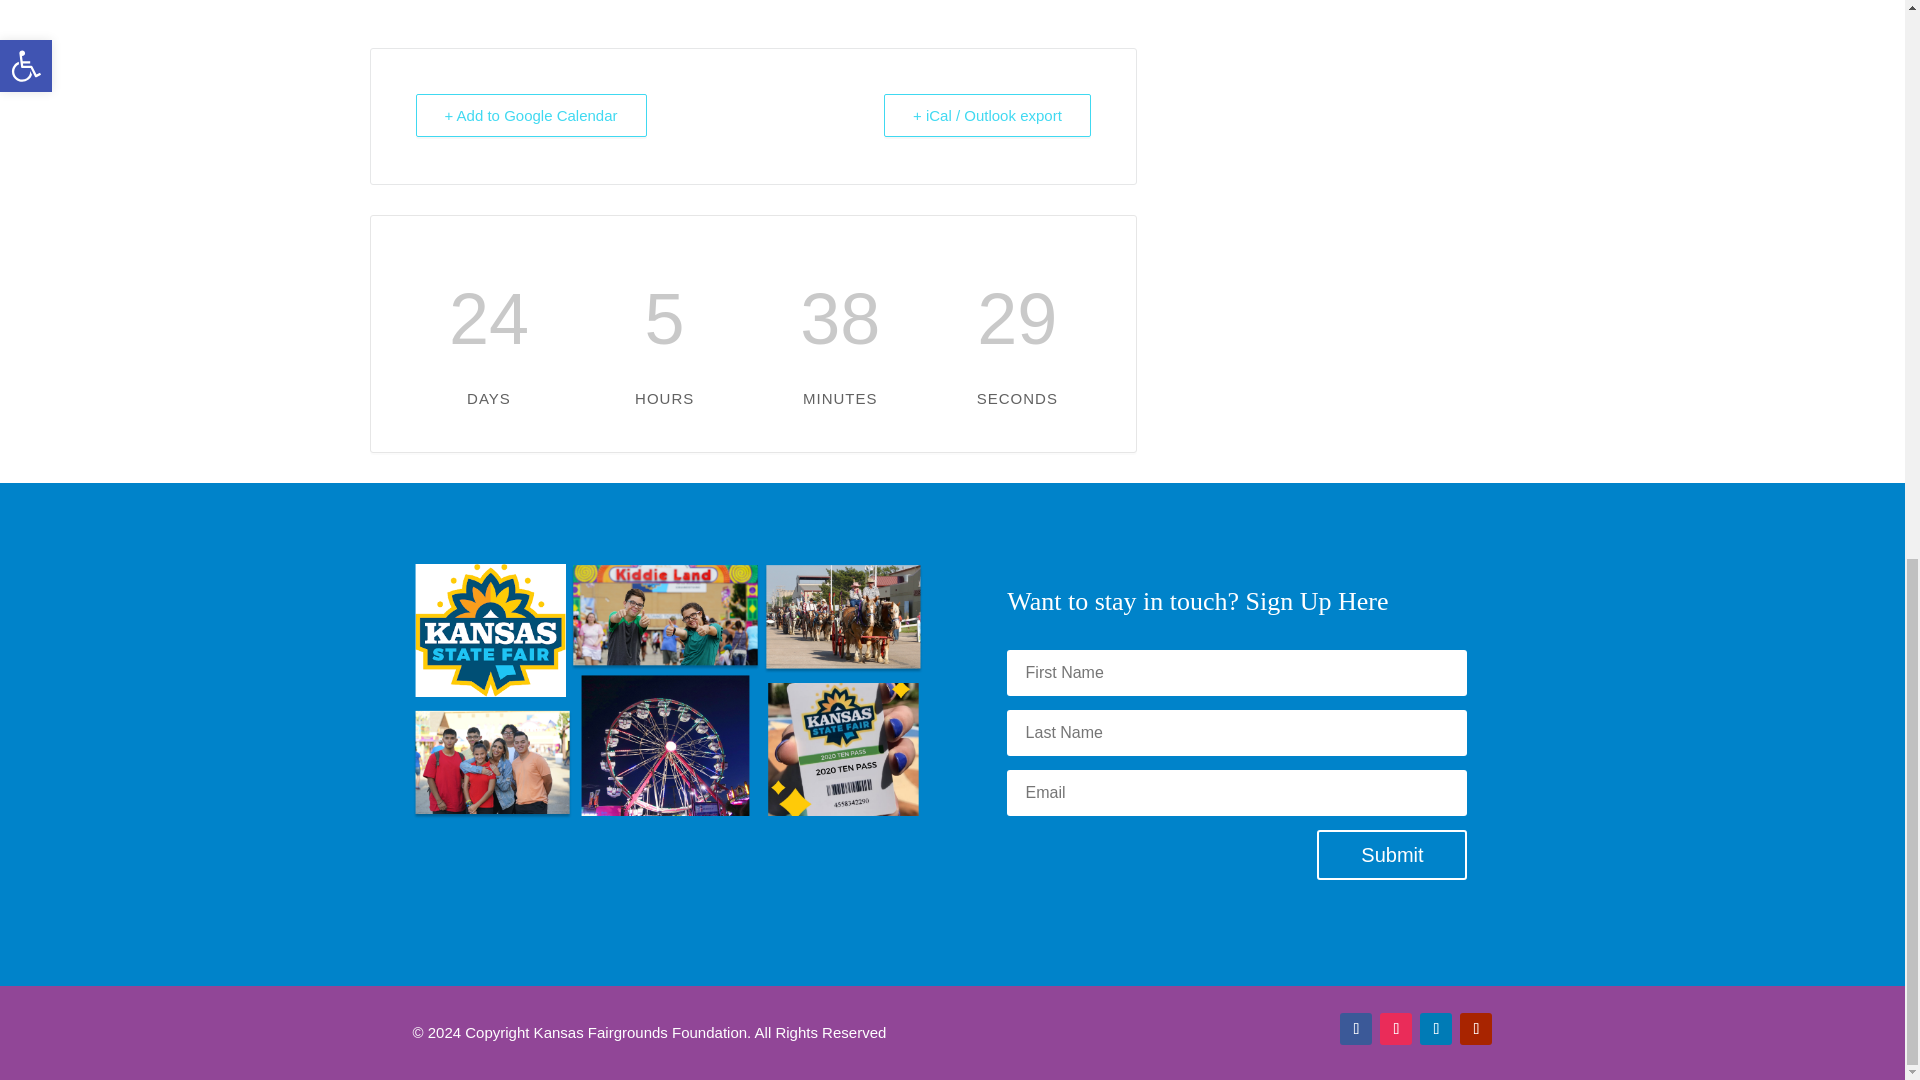 Image resolution: width=1920 pixels, height=1080 pixels. What do you see at coordinates (666, 690) in the screenshot?
I see `group-images` at bounding box center [666, 690].